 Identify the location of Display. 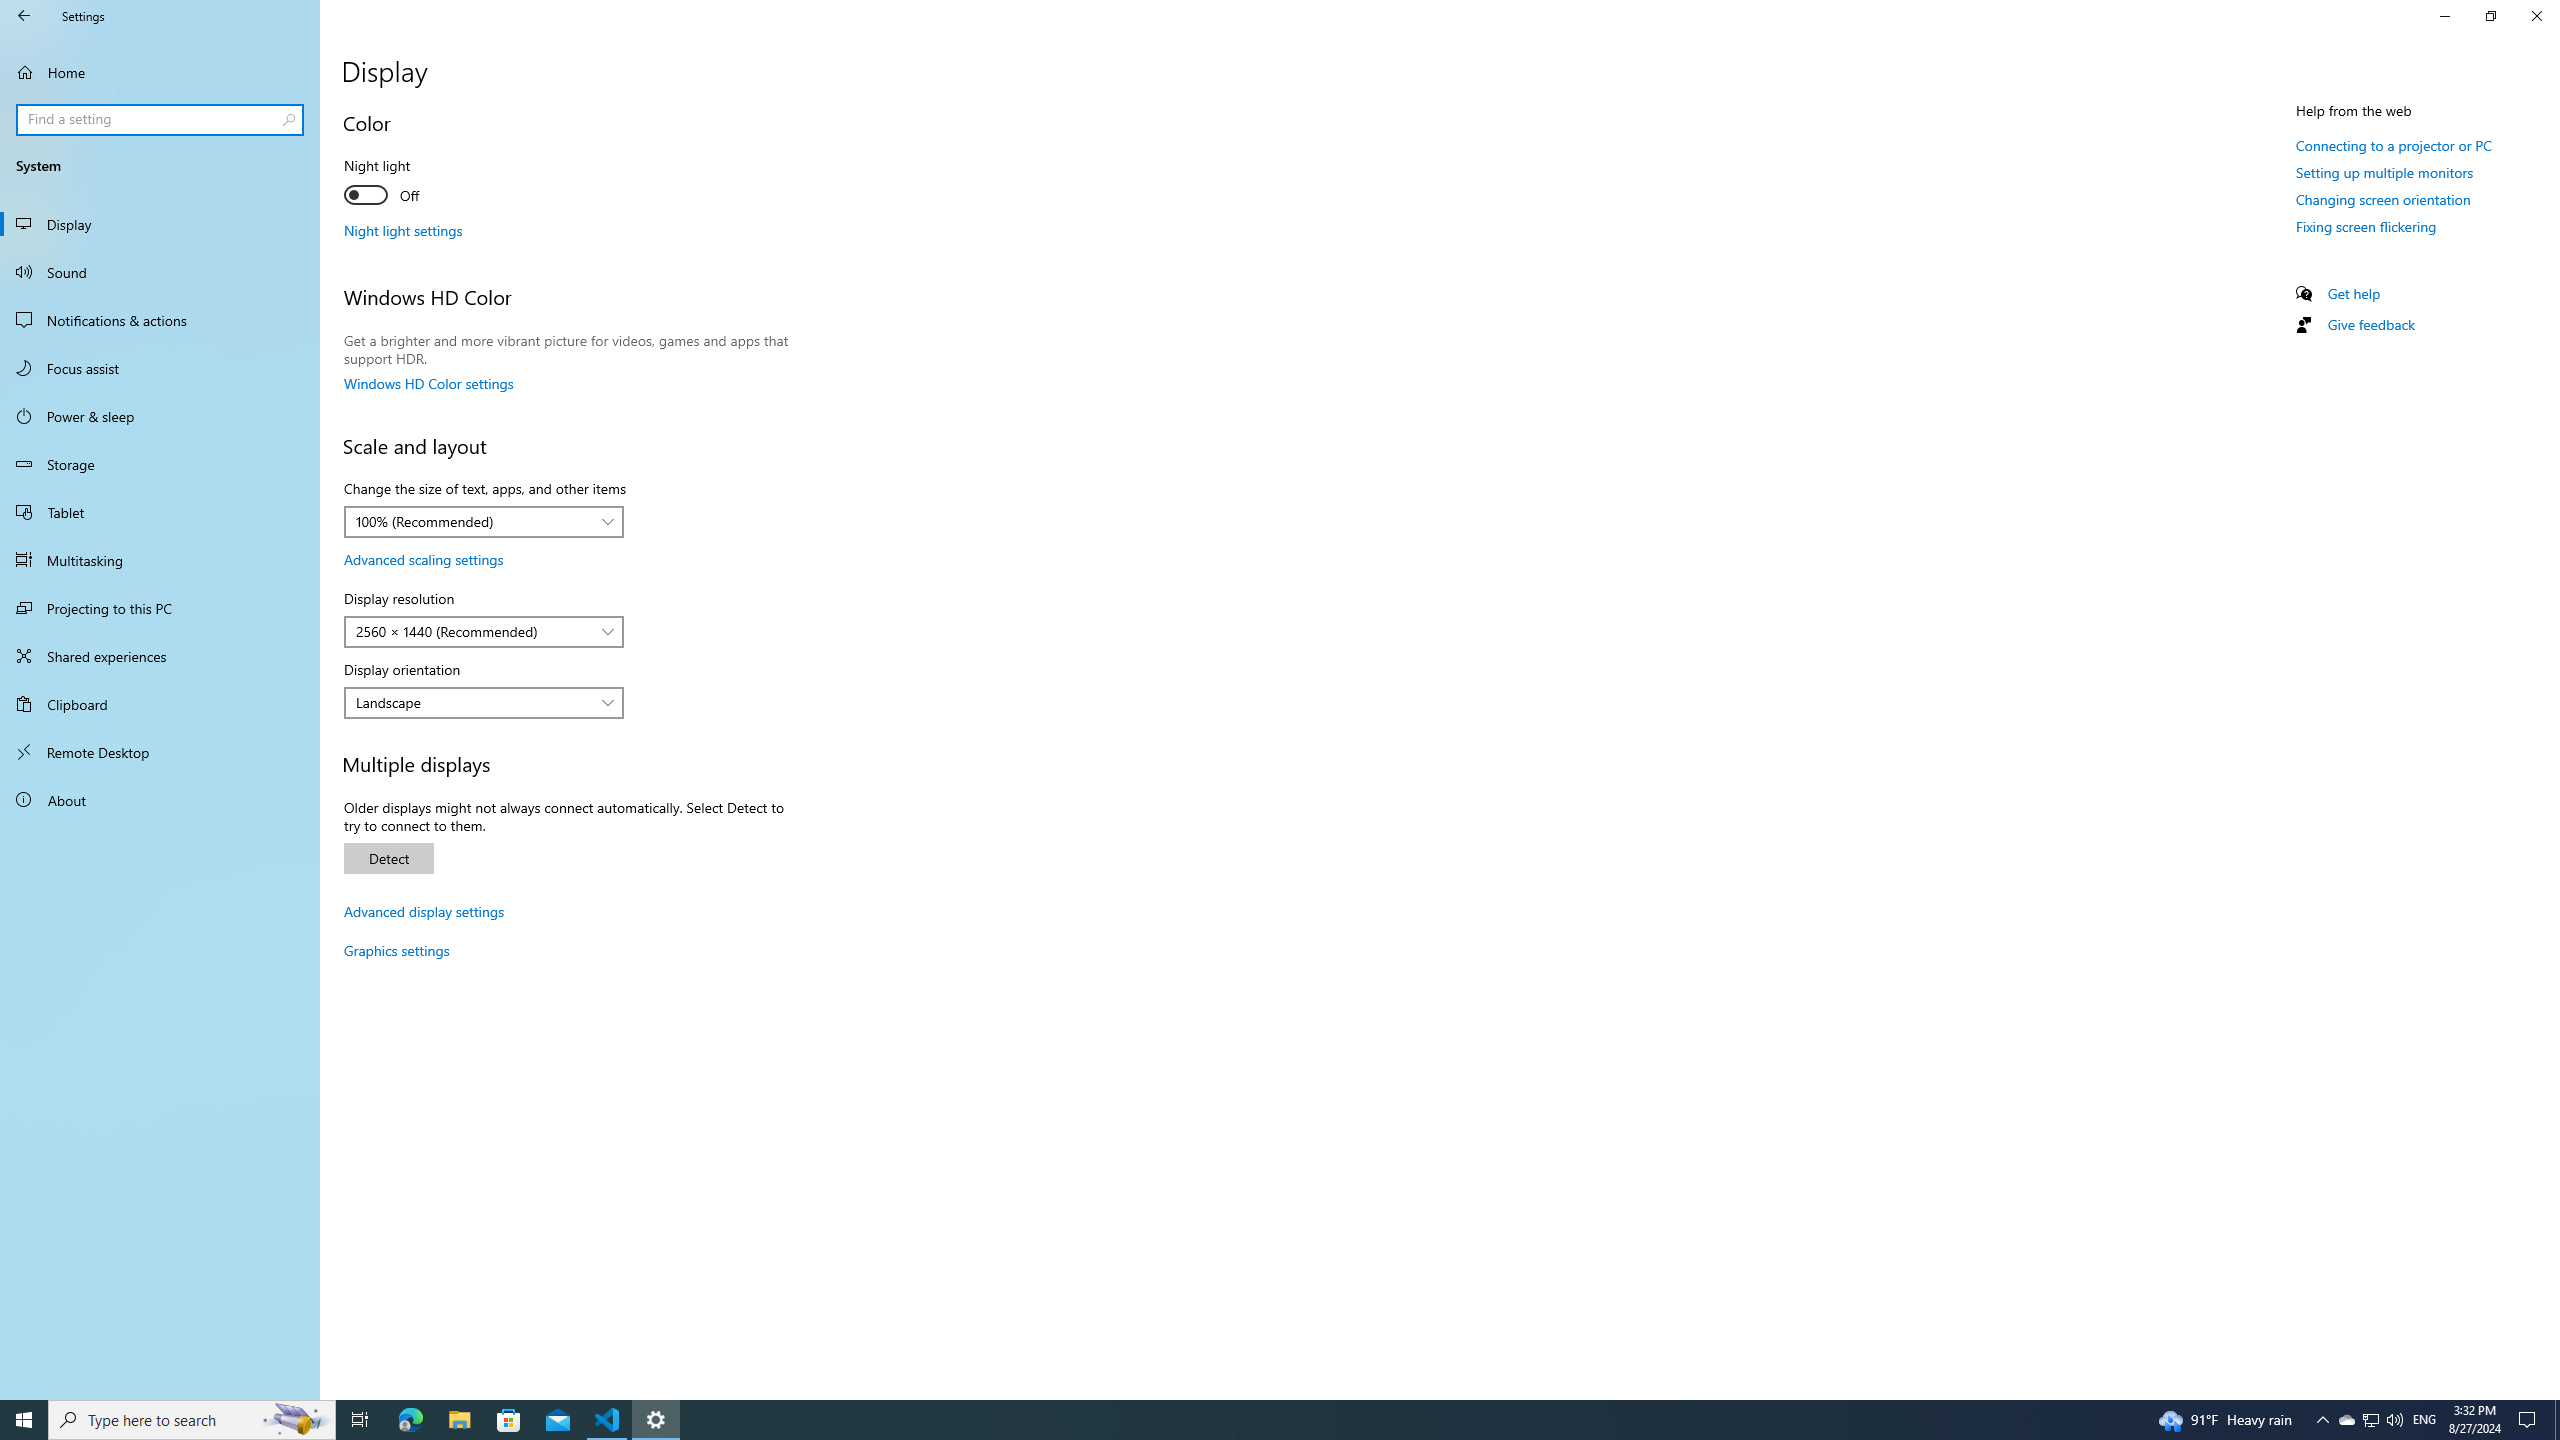
(160, 224).